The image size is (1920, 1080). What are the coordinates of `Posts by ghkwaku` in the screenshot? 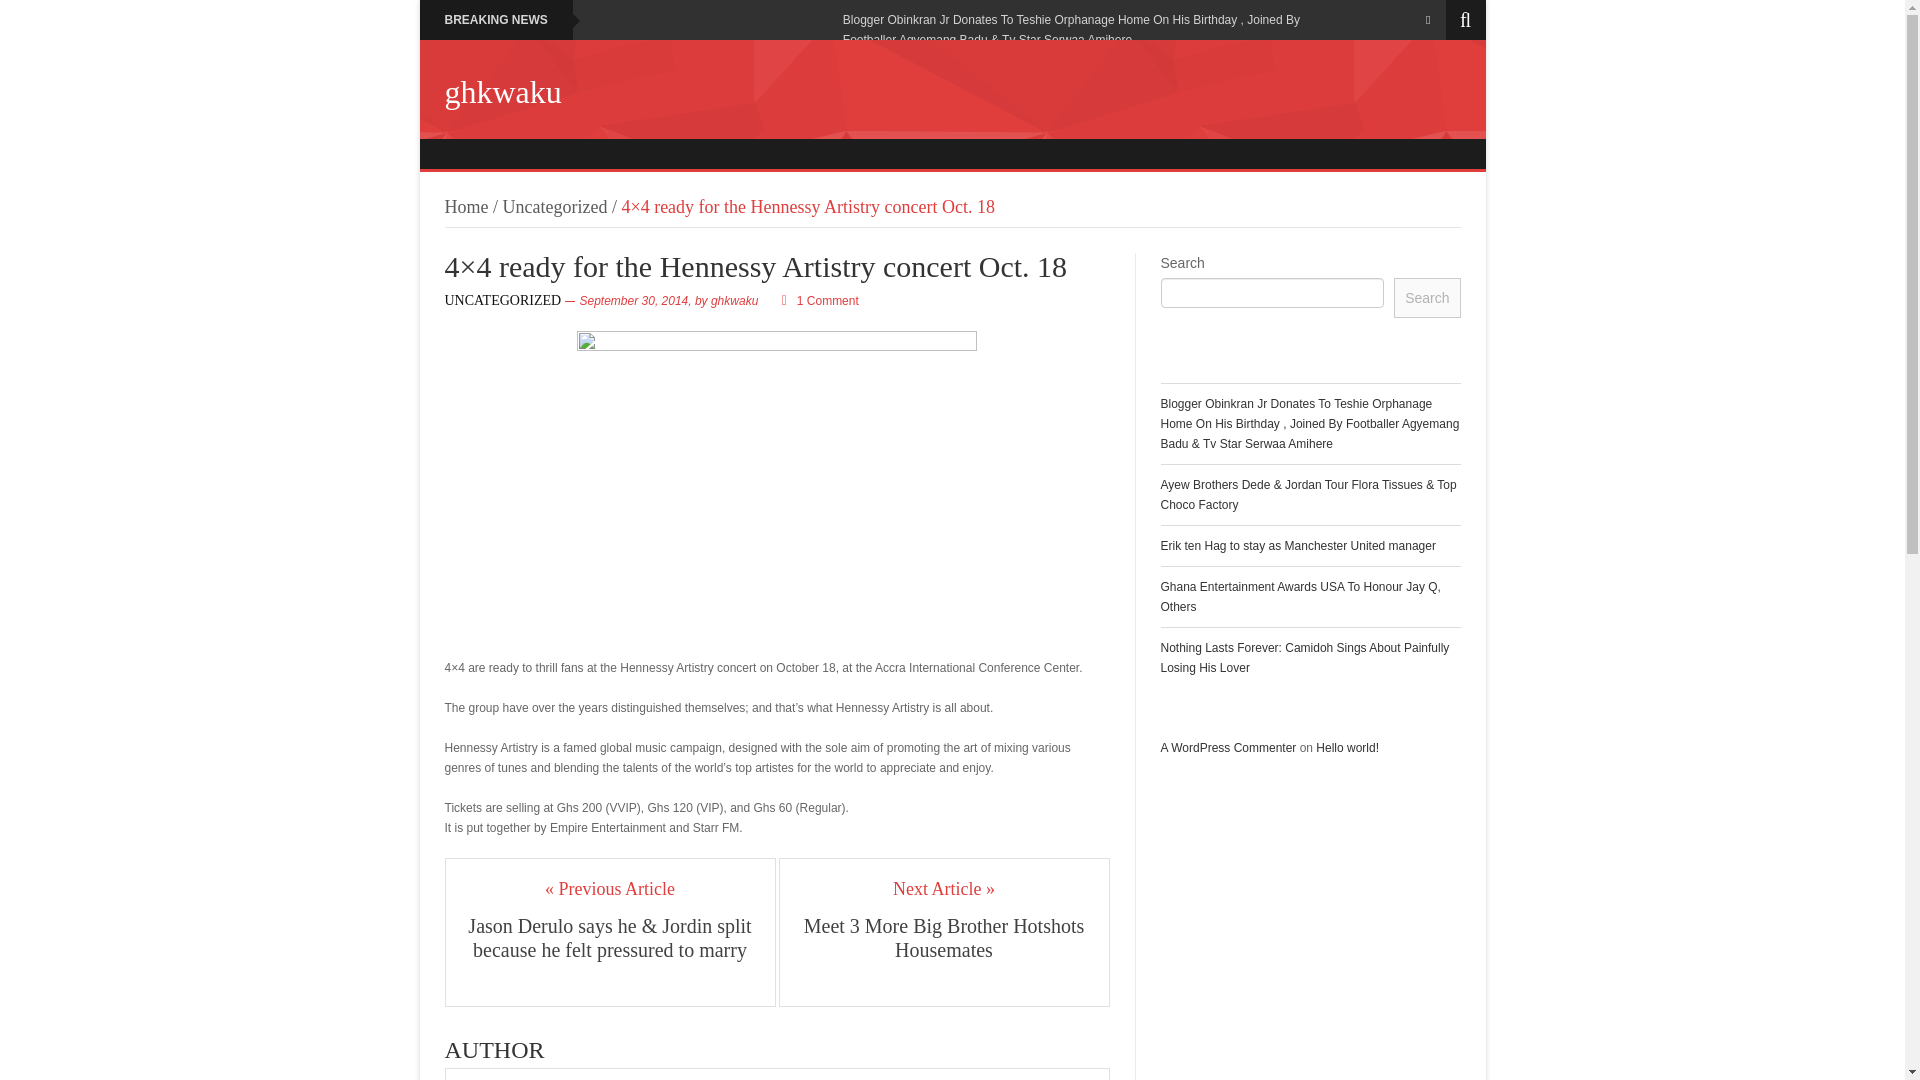 It's located at (734, 300).